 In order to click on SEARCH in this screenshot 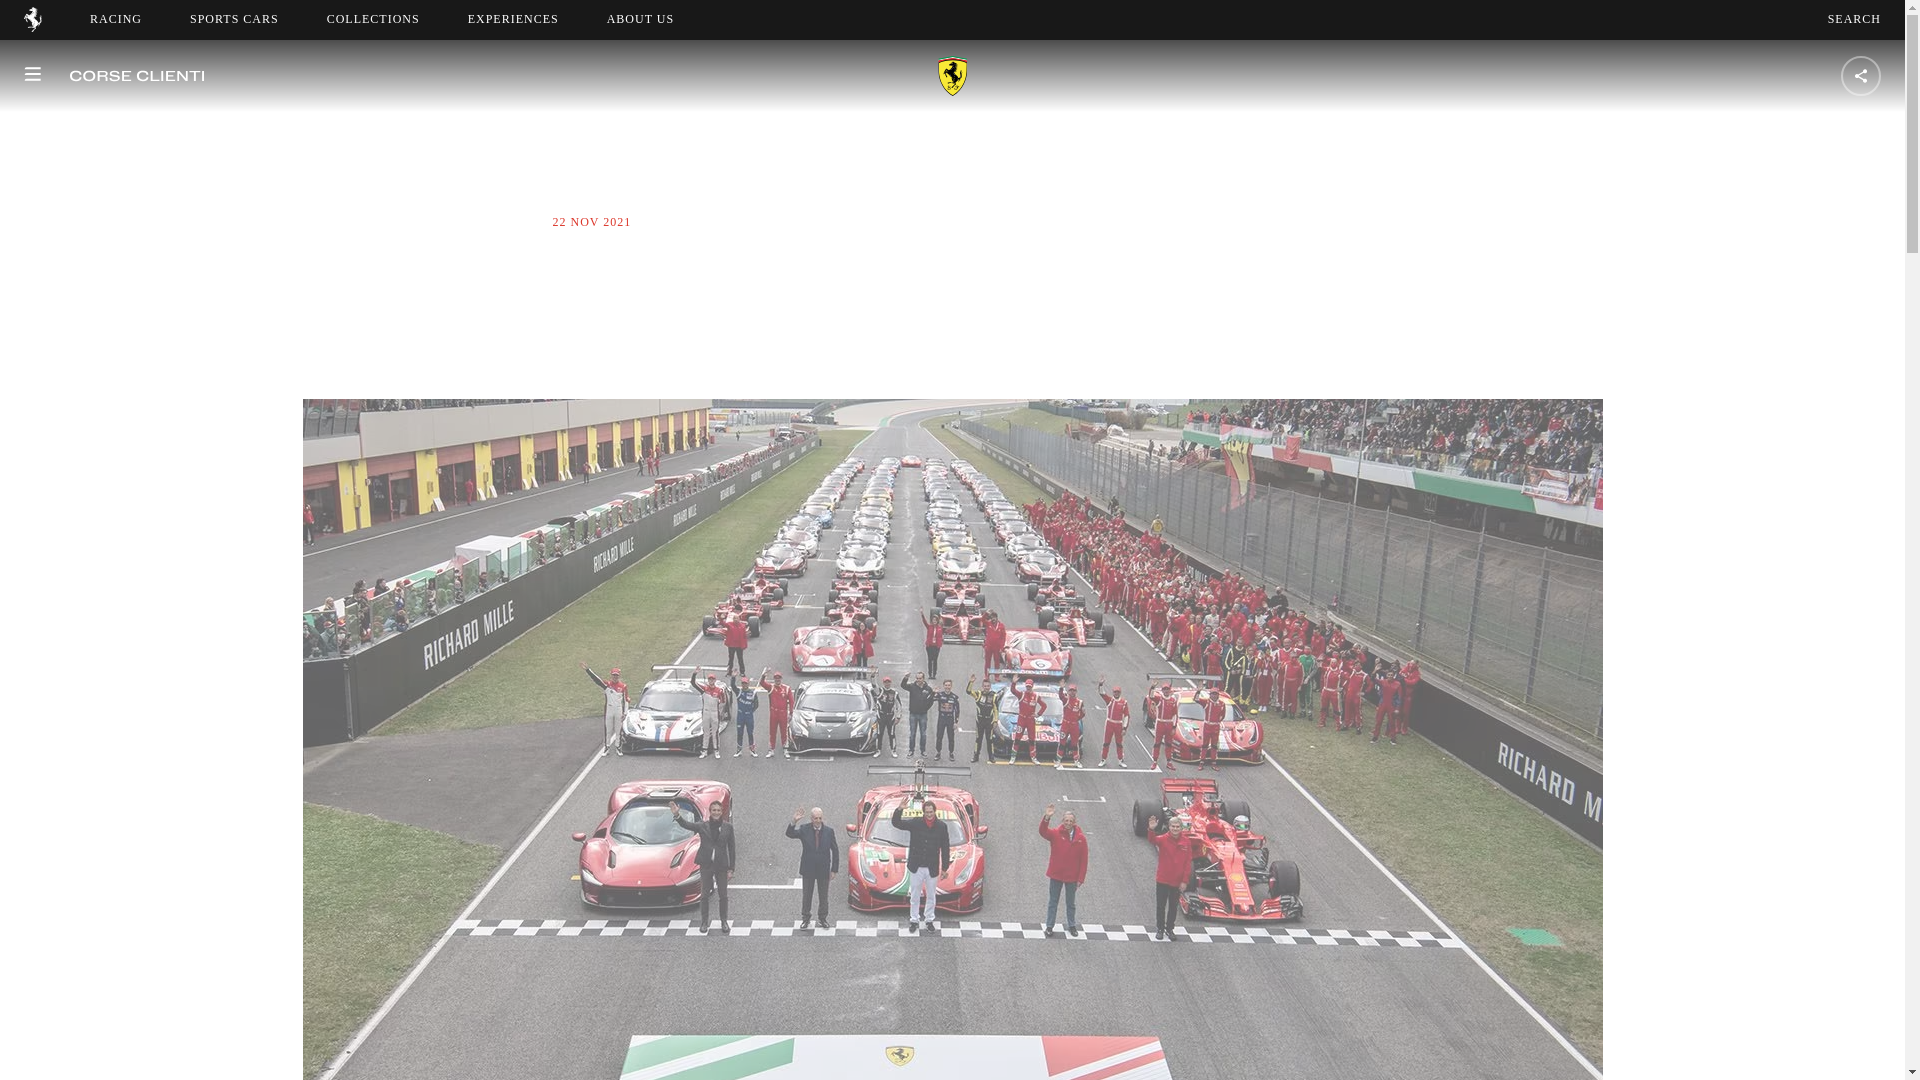, I will do `click(1854, 19)`.